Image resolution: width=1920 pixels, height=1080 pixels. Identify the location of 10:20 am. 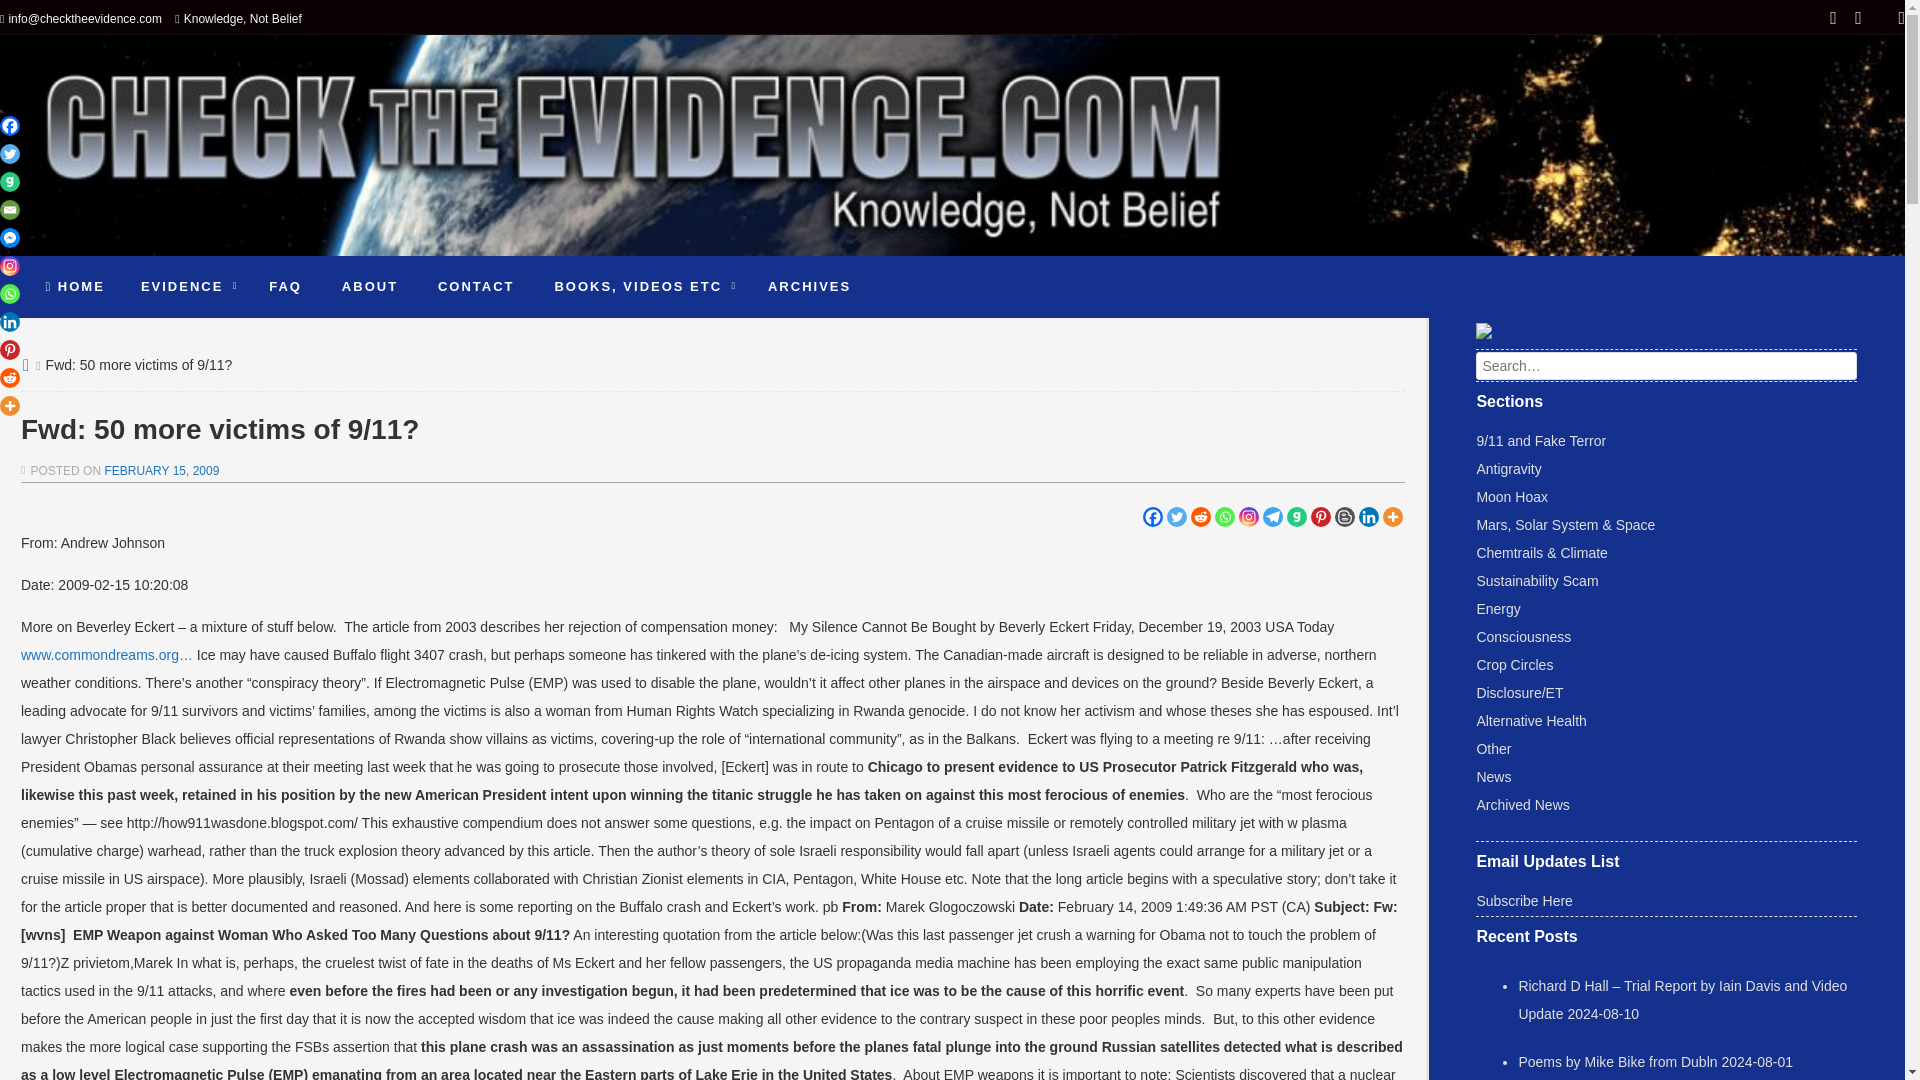
(160, 471).